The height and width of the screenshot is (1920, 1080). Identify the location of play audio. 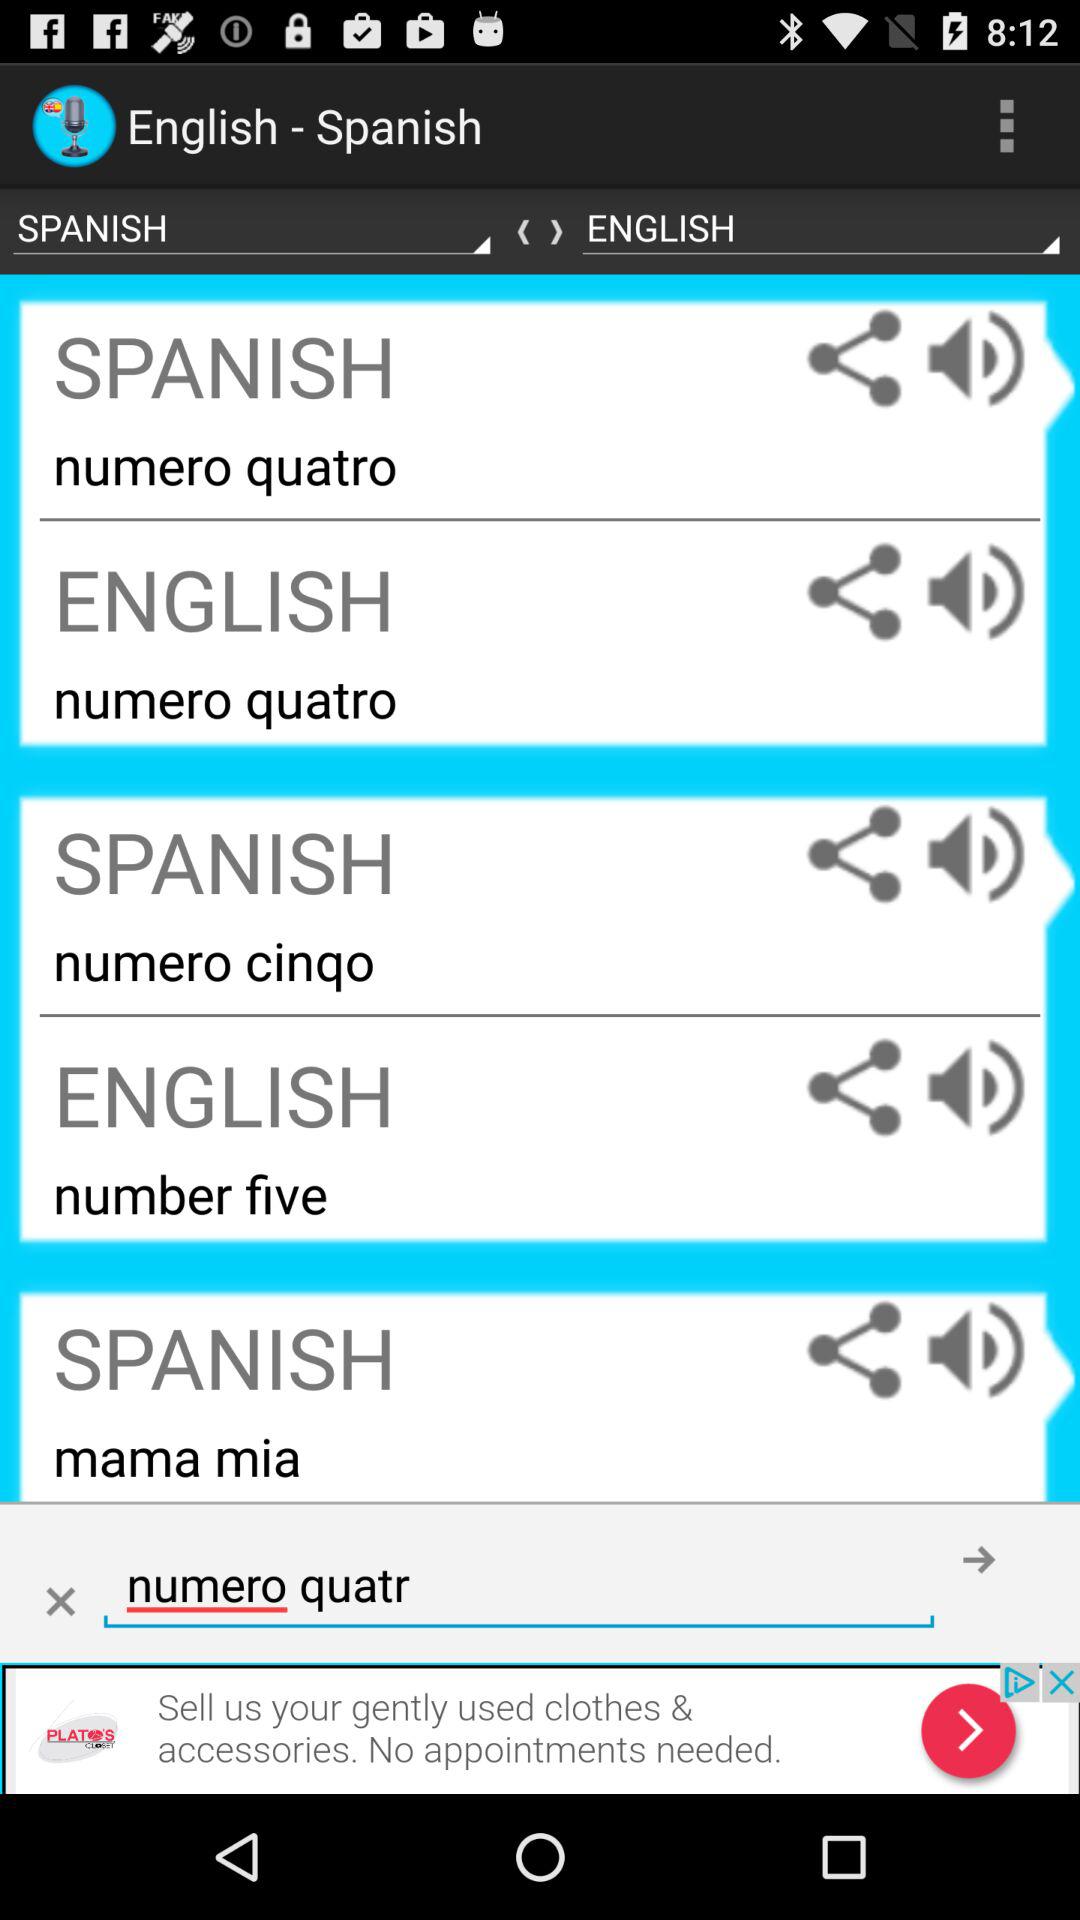
(995, 854).